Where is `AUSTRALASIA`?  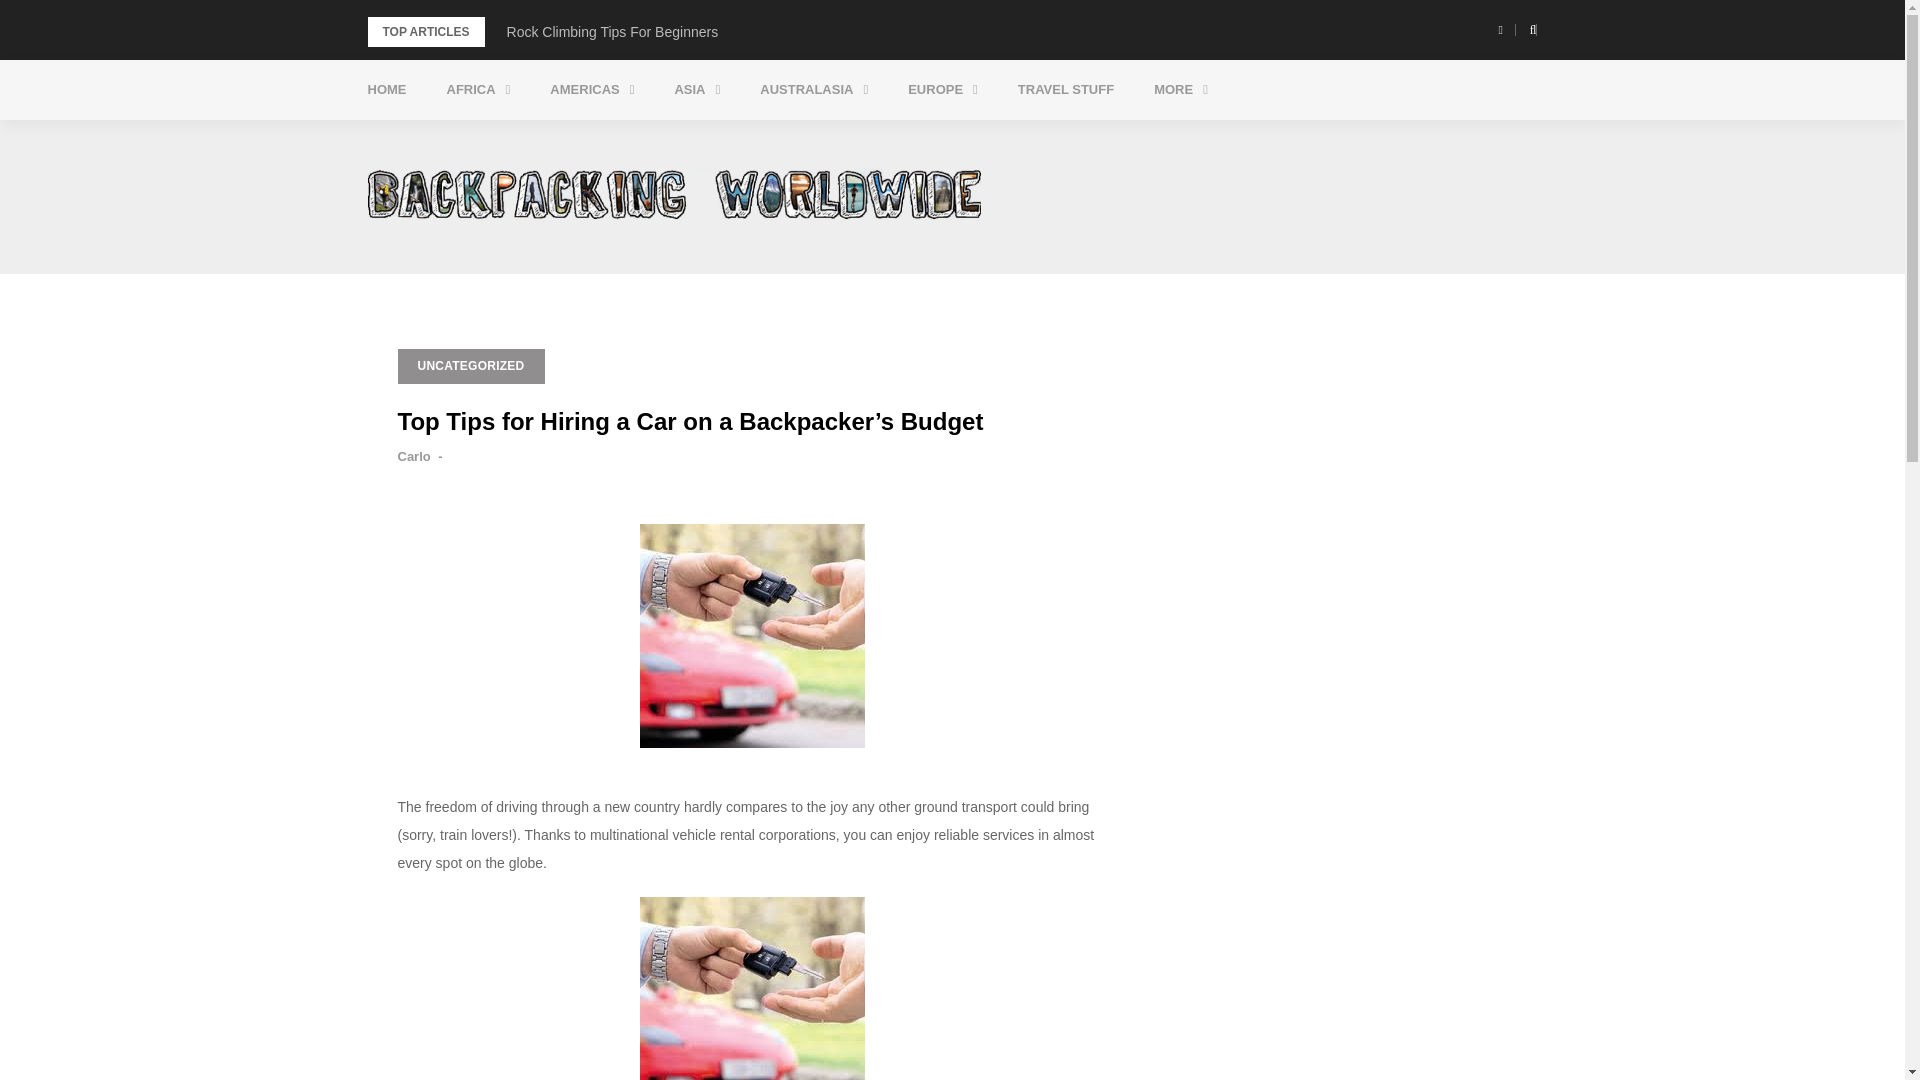 AUSTRALASIA is located at coordinates (813, 90).